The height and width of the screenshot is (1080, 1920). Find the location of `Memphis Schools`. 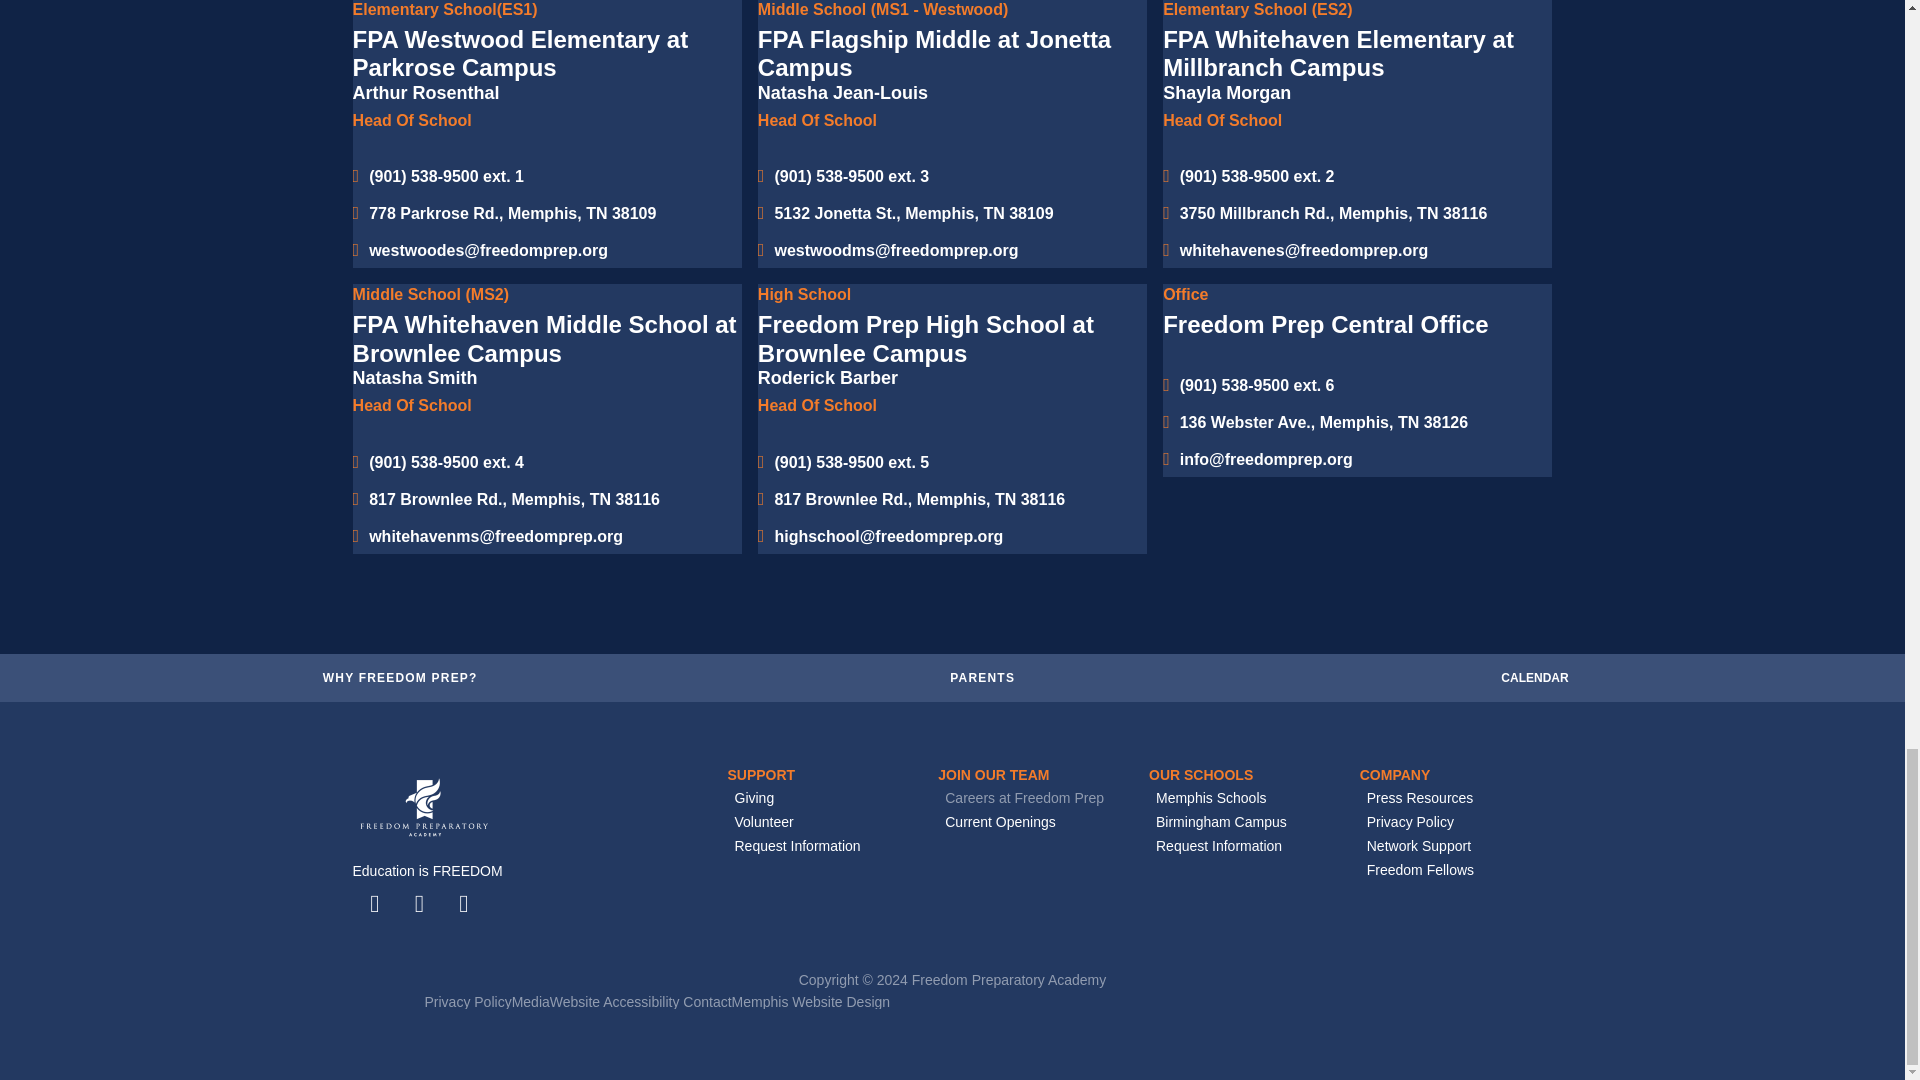

Memphis Schools is located at coordinates (1245, 798).